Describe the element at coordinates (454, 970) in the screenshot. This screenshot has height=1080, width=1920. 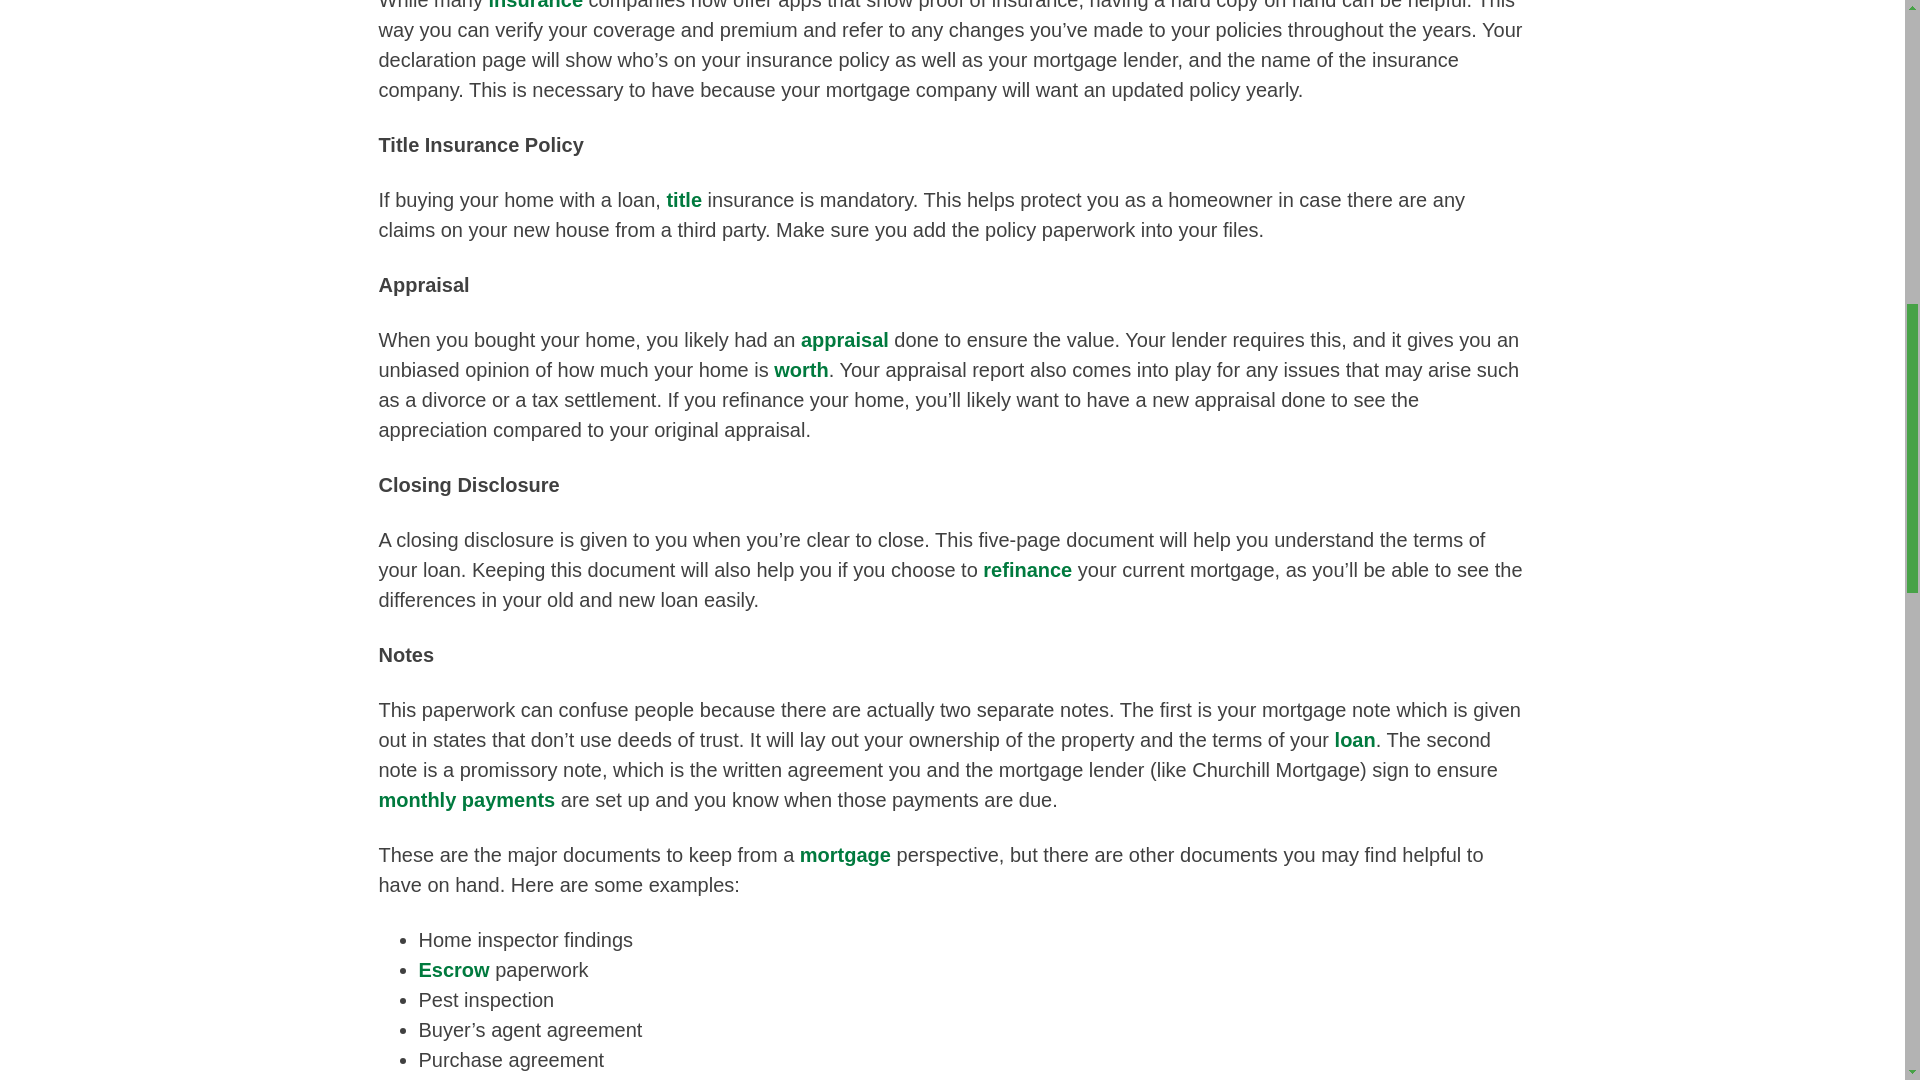
I see `Escrow` at that location.